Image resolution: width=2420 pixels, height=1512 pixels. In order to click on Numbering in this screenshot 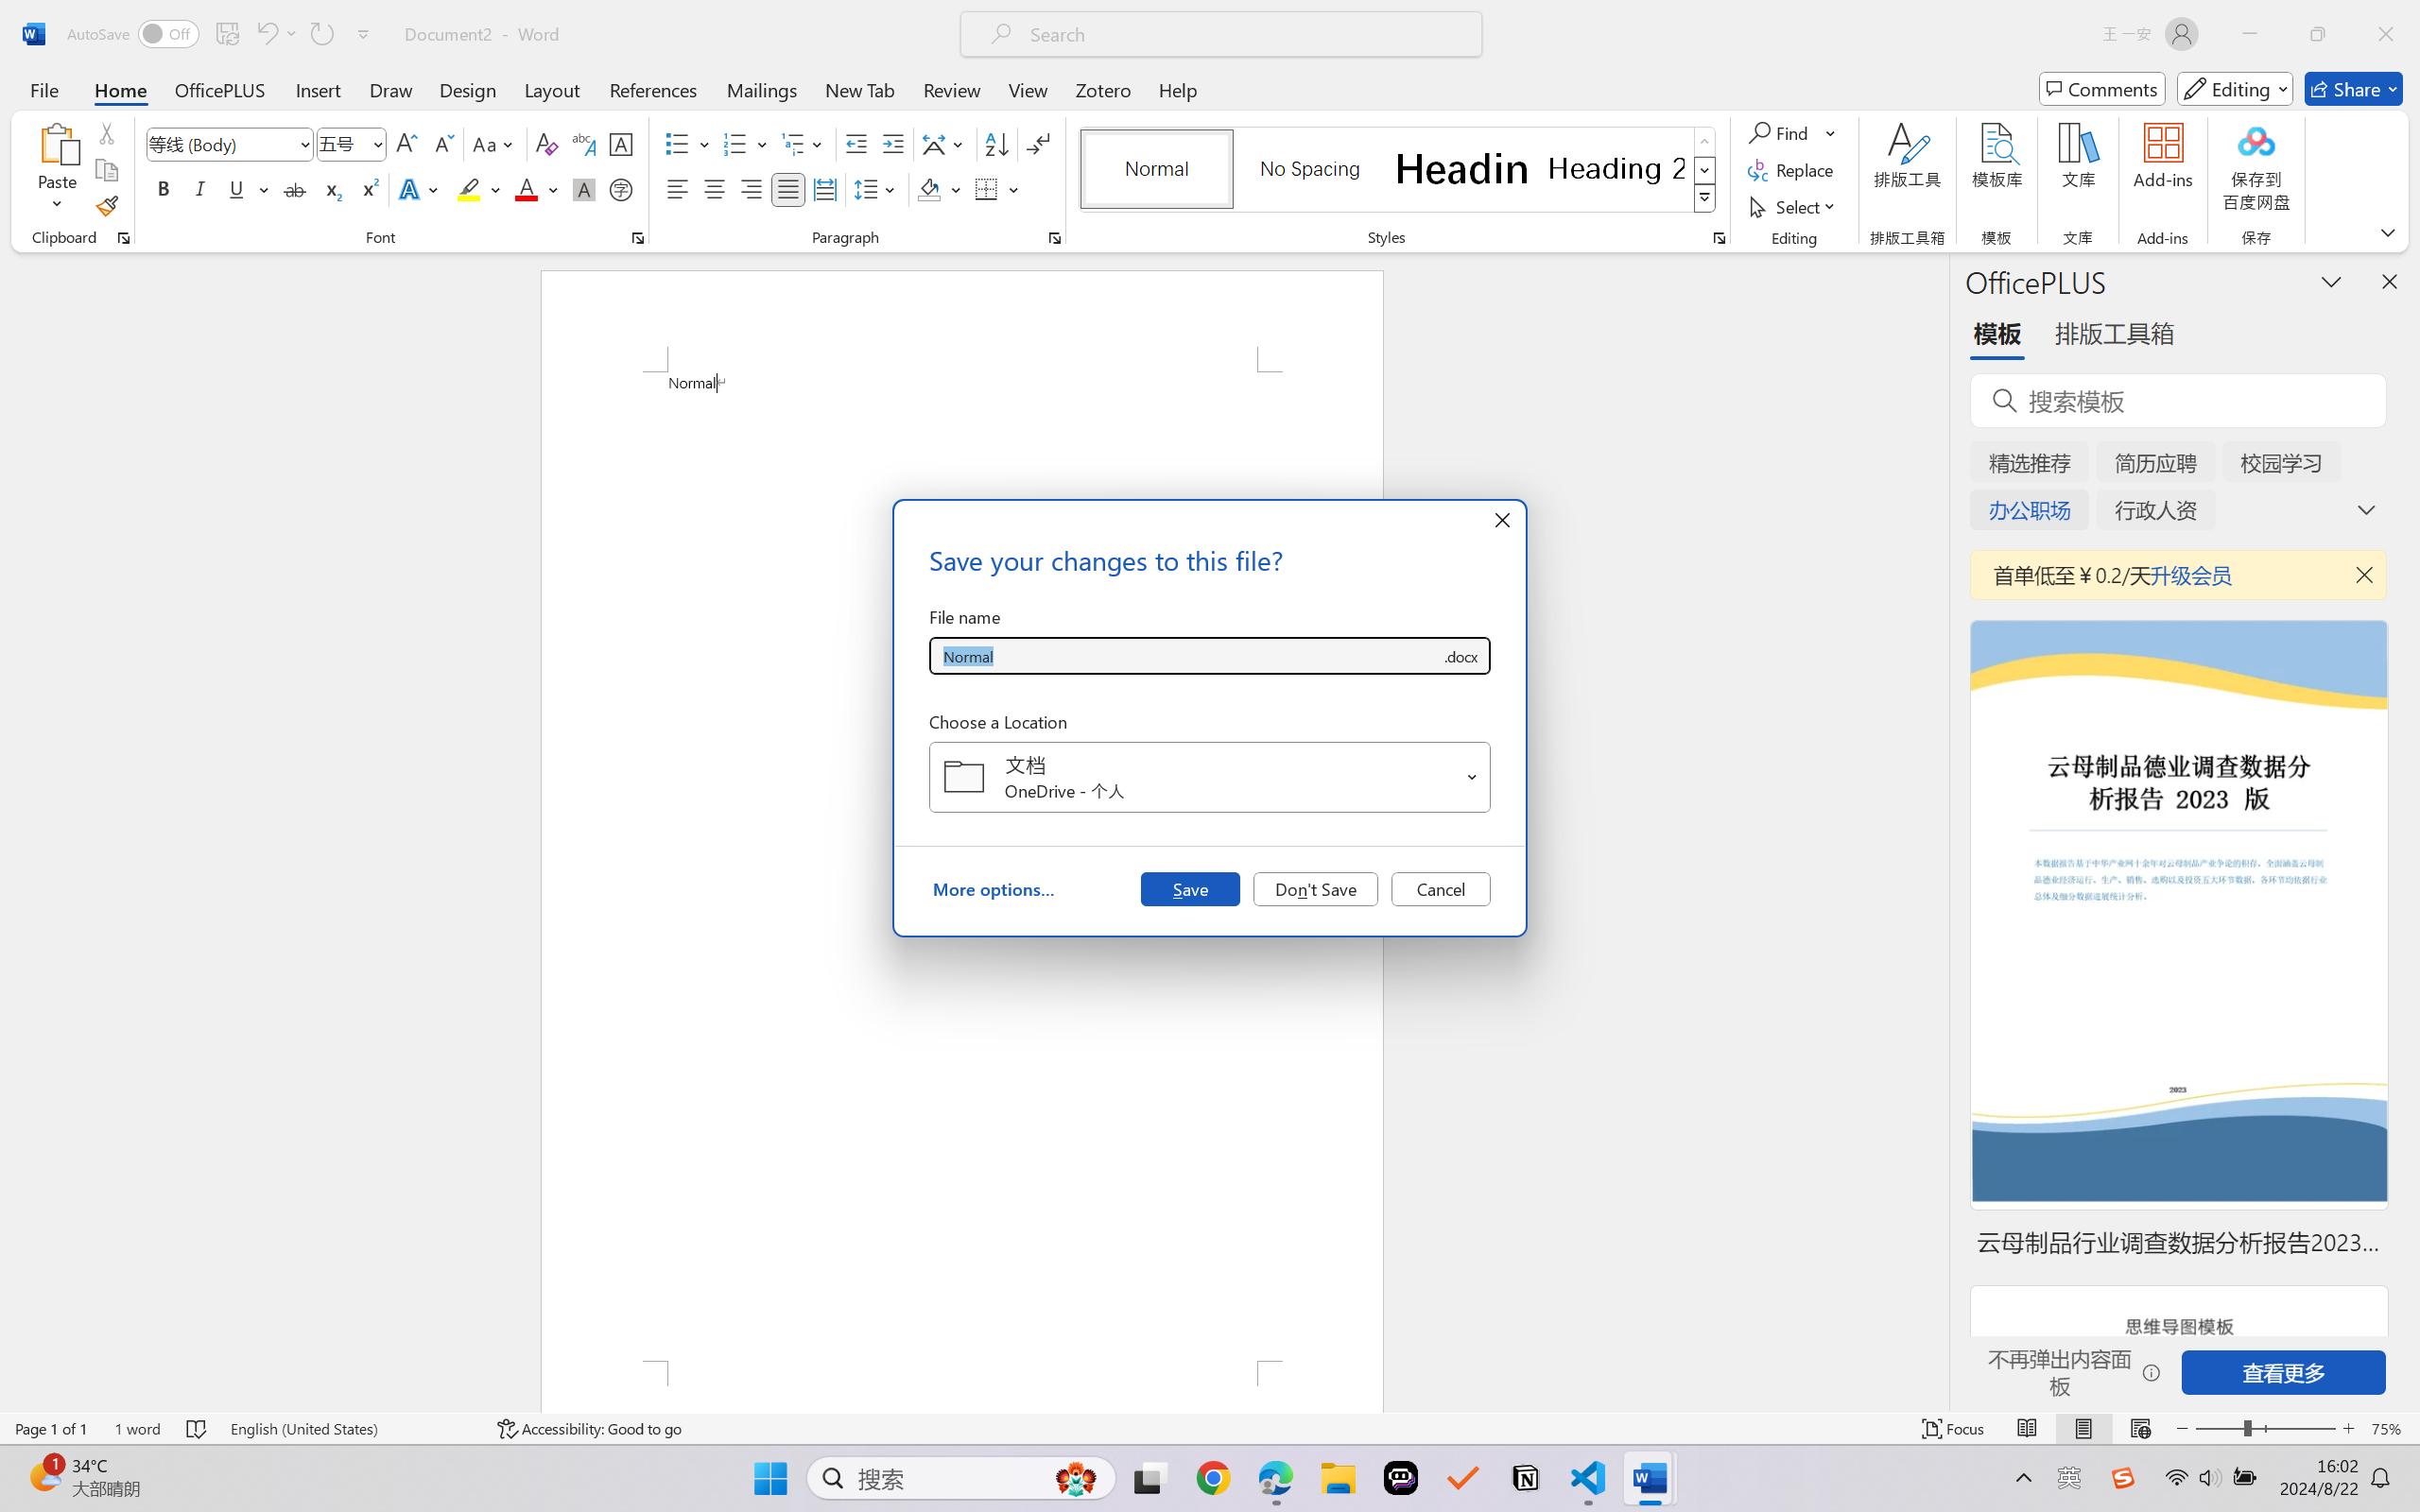, I will do `click(735, 144)`.